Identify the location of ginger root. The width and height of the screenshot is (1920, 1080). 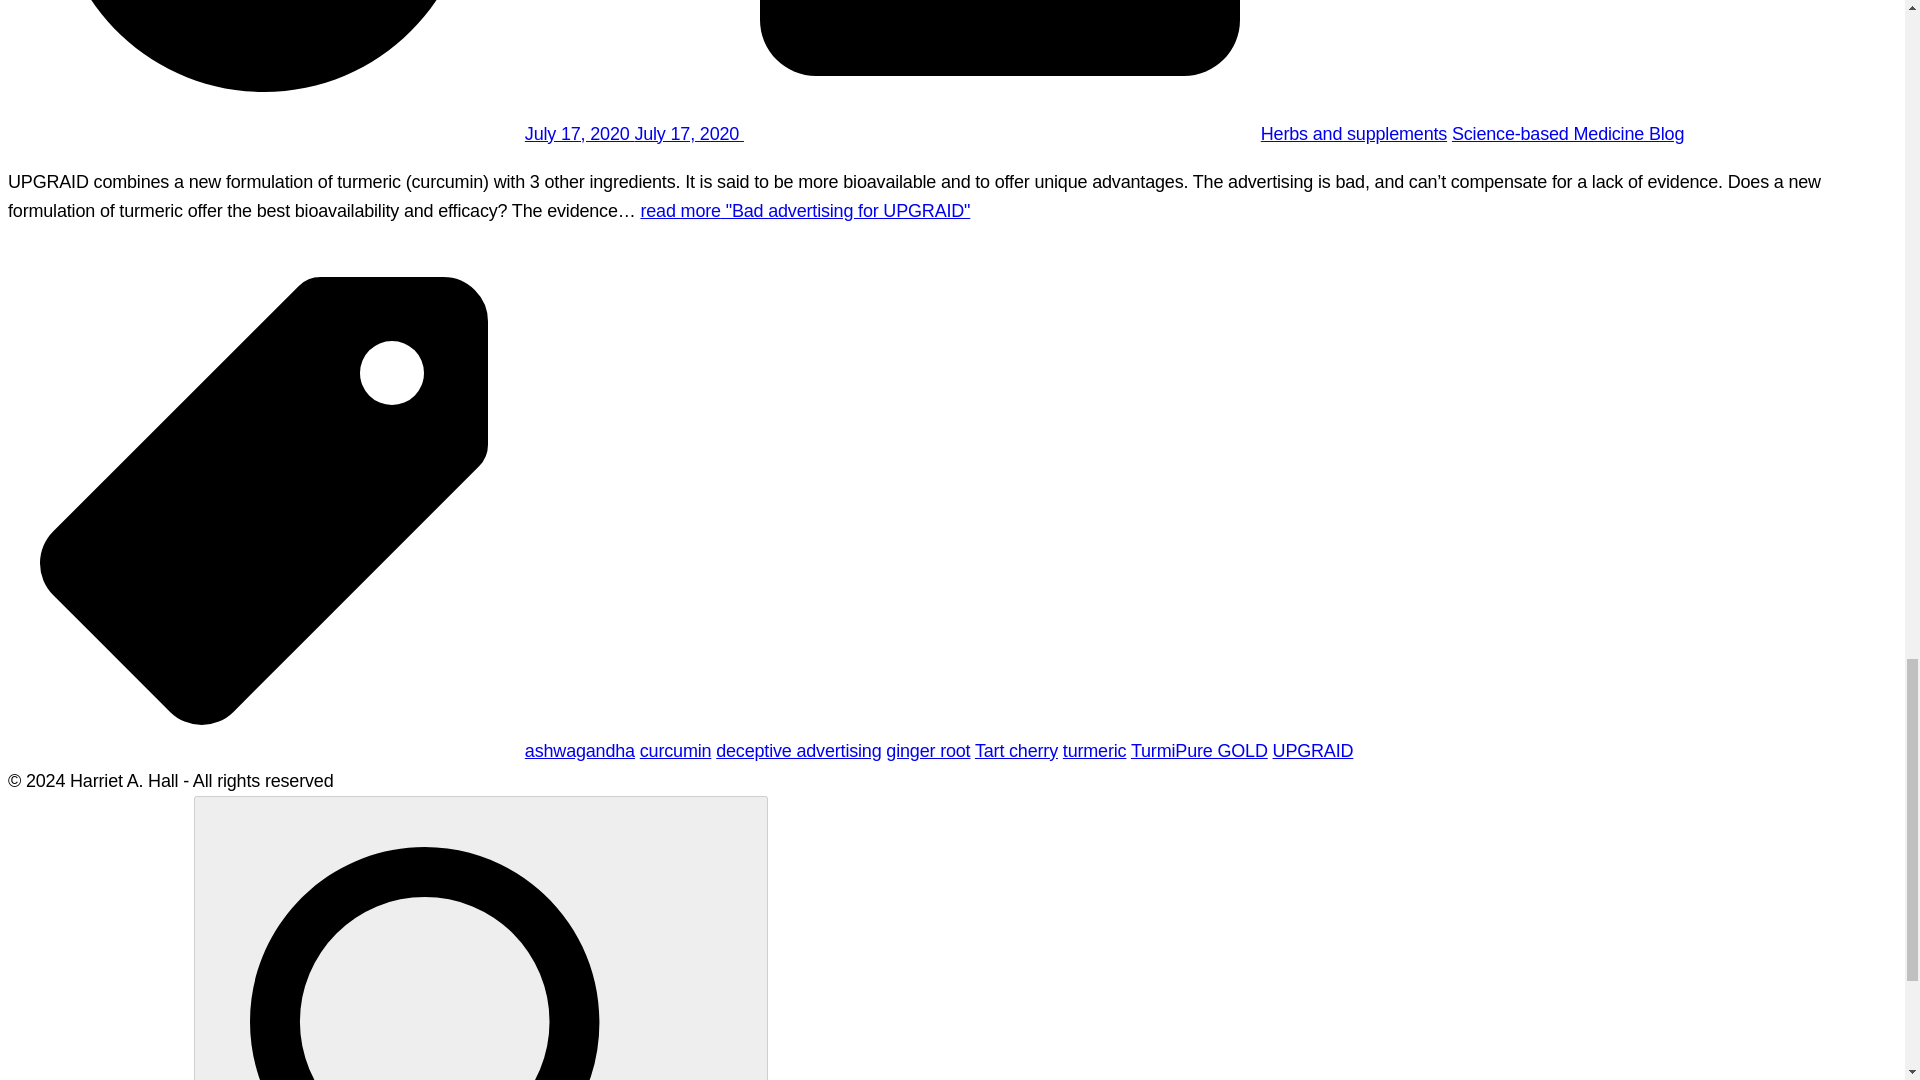
(927, 750).